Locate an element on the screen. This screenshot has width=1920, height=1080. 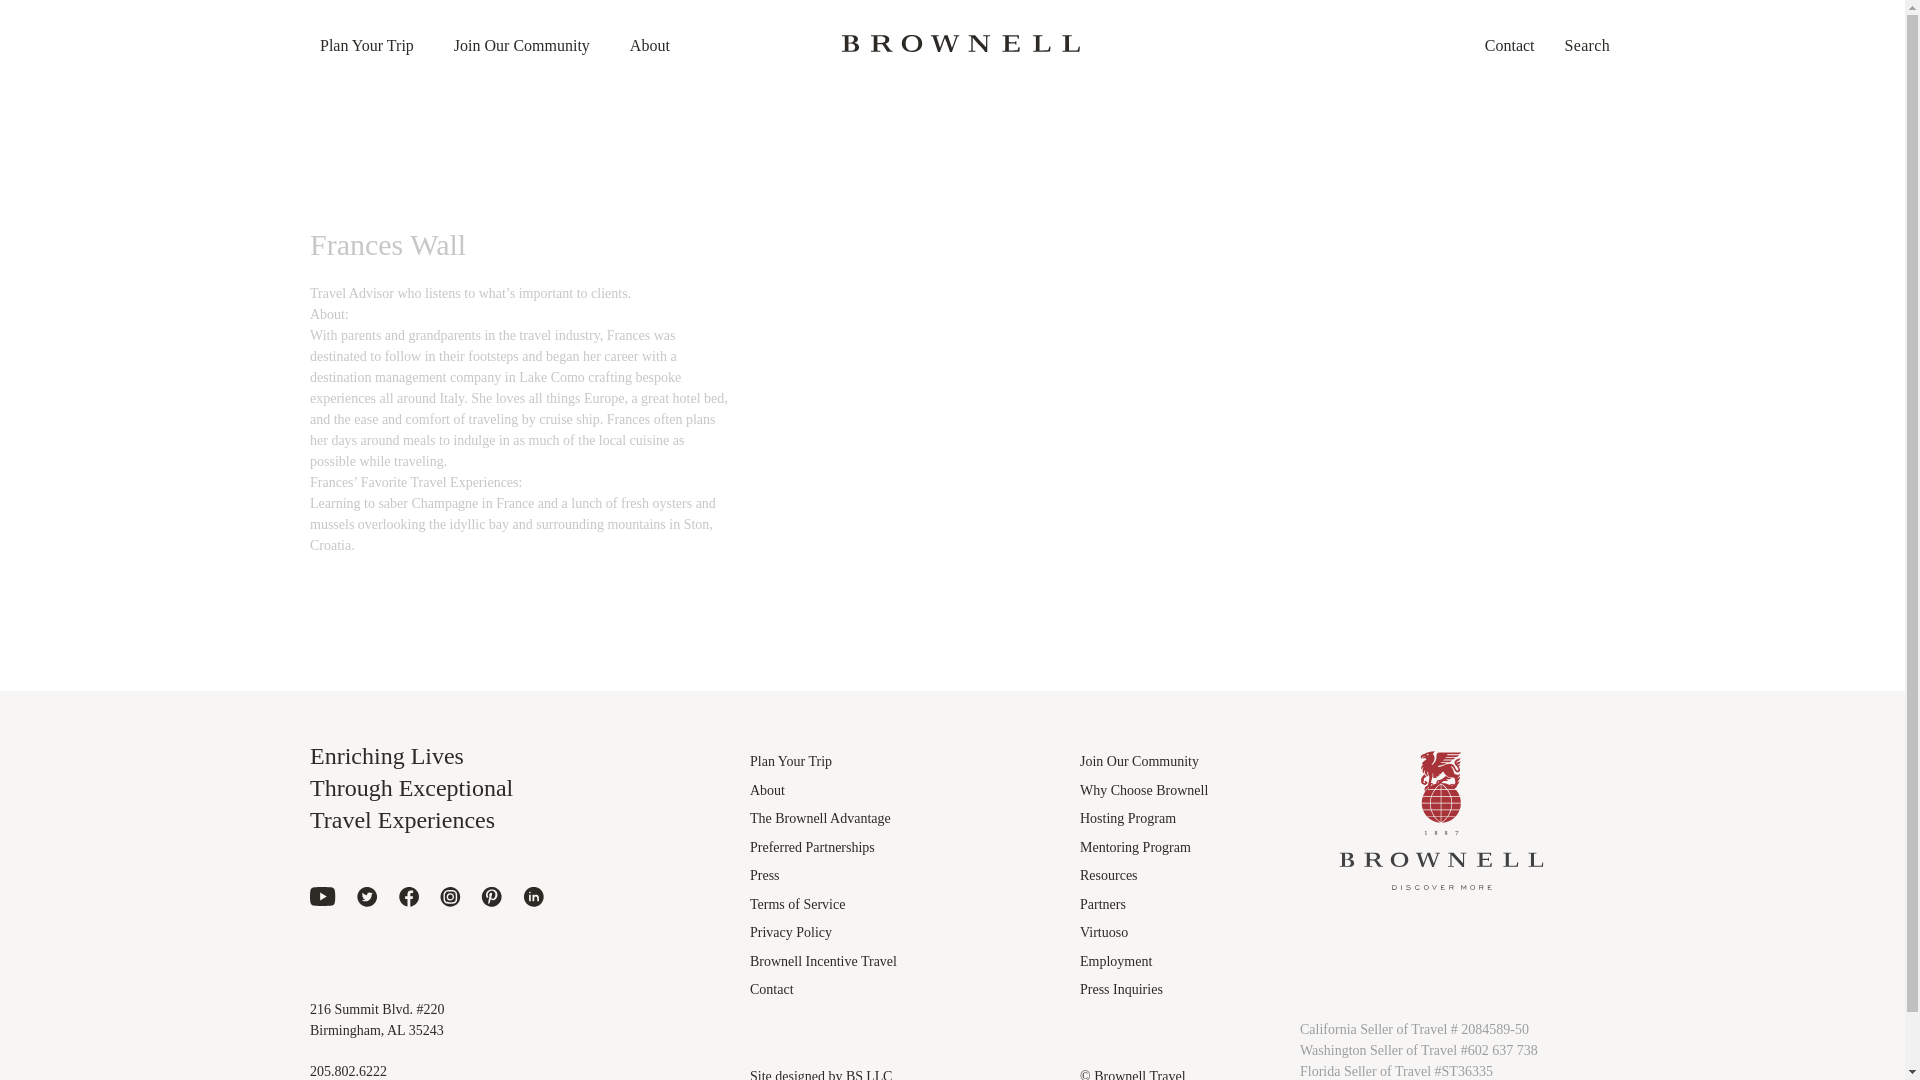
Plan Your Trip is located at coordinates (366, 44).